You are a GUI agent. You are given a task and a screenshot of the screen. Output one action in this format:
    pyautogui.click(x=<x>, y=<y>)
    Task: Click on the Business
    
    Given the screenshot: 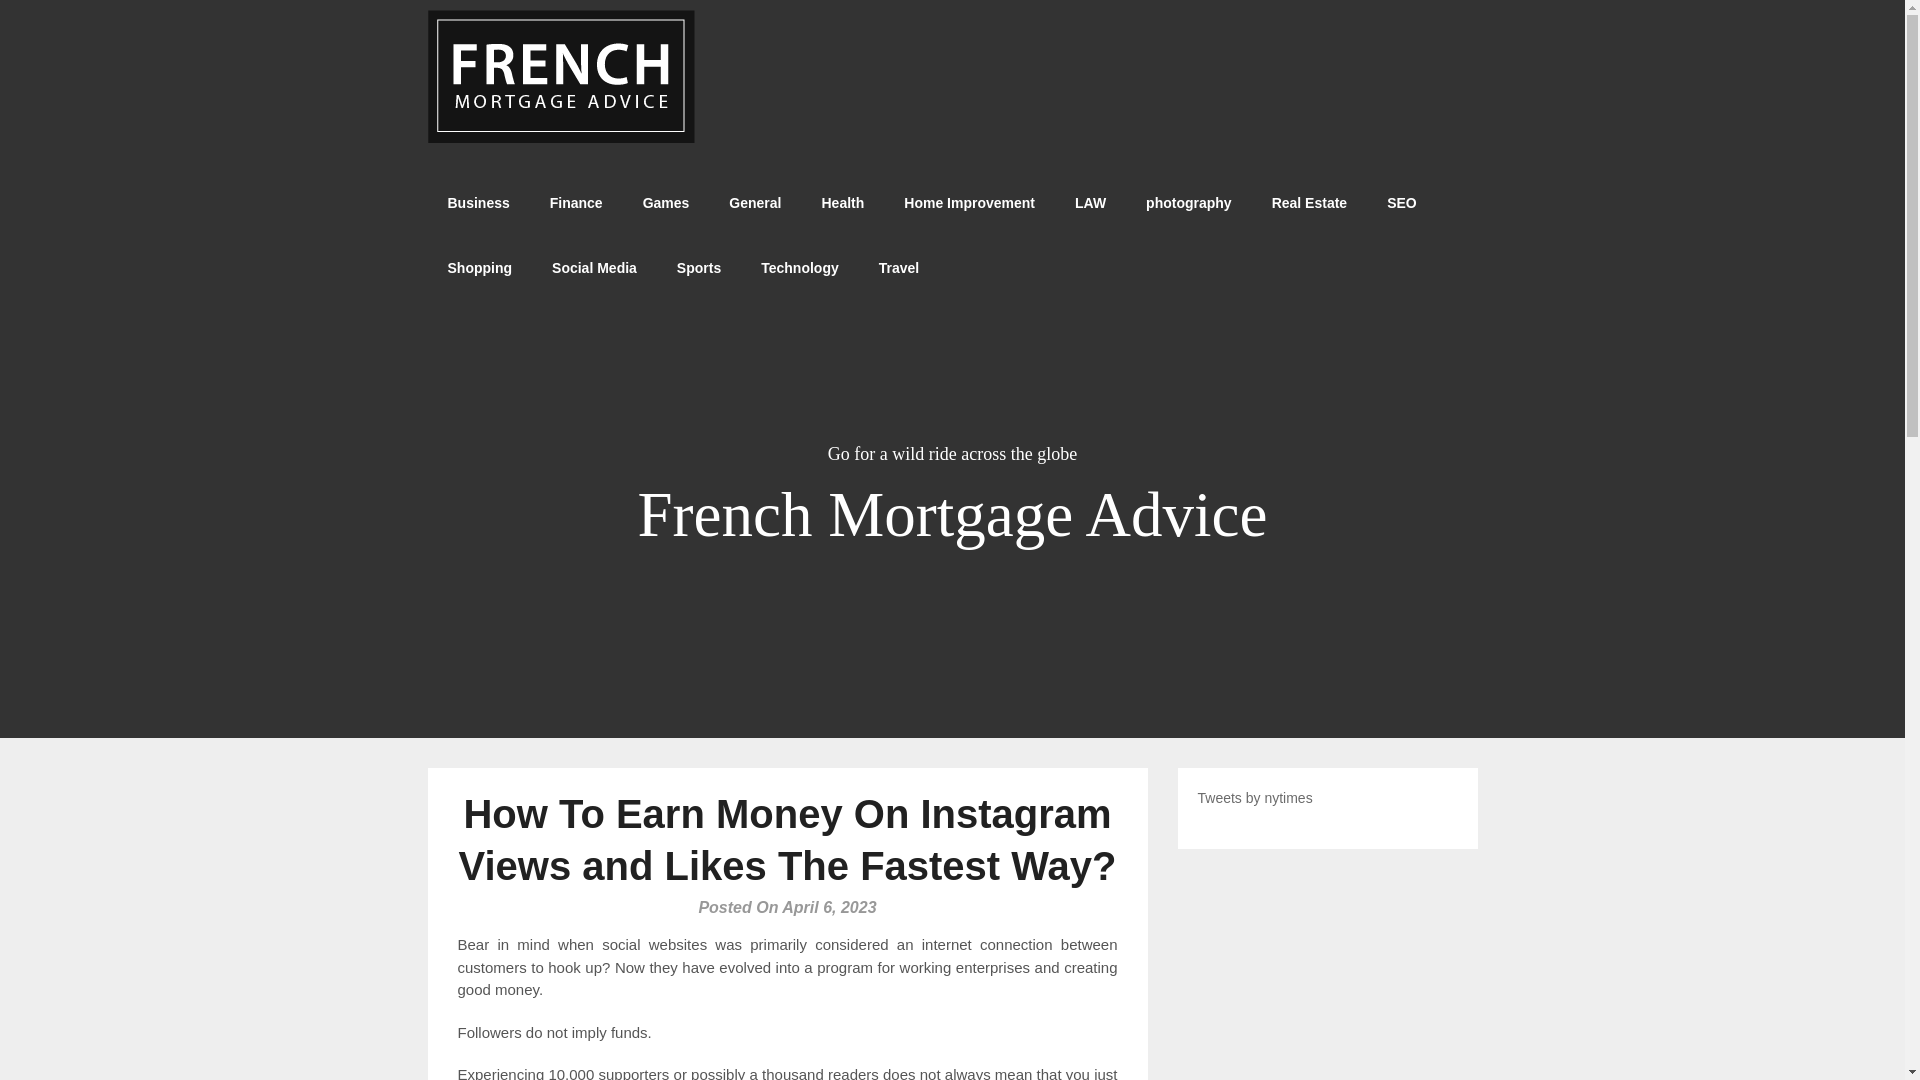 What is the action you would take?
    pyautogui.click(x=478, y=203)
    